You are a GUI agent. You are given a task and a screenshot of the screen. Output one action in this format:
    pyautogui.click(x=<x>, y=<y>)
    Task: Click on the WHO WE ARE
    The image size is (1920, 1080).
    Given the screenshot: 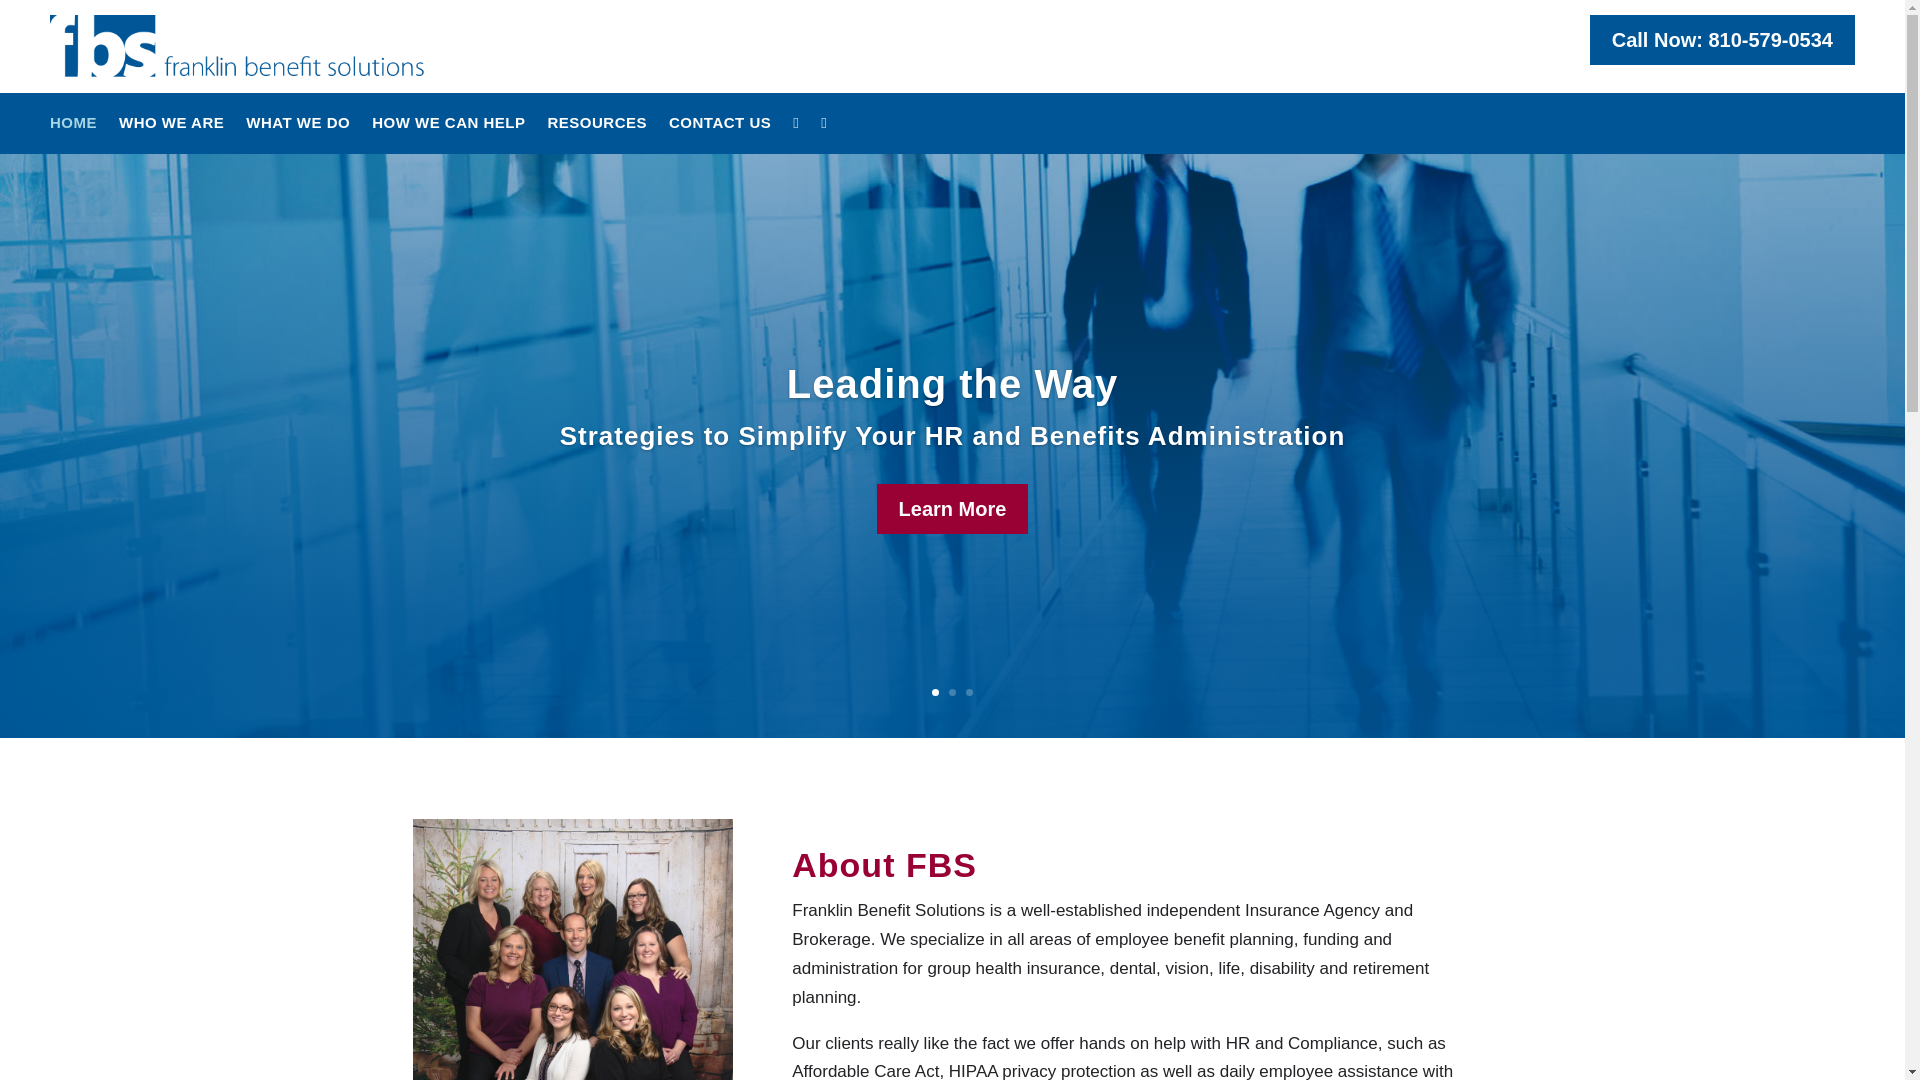 What is the action you would take?
    pyautogui.click(x=172, y=127)
    